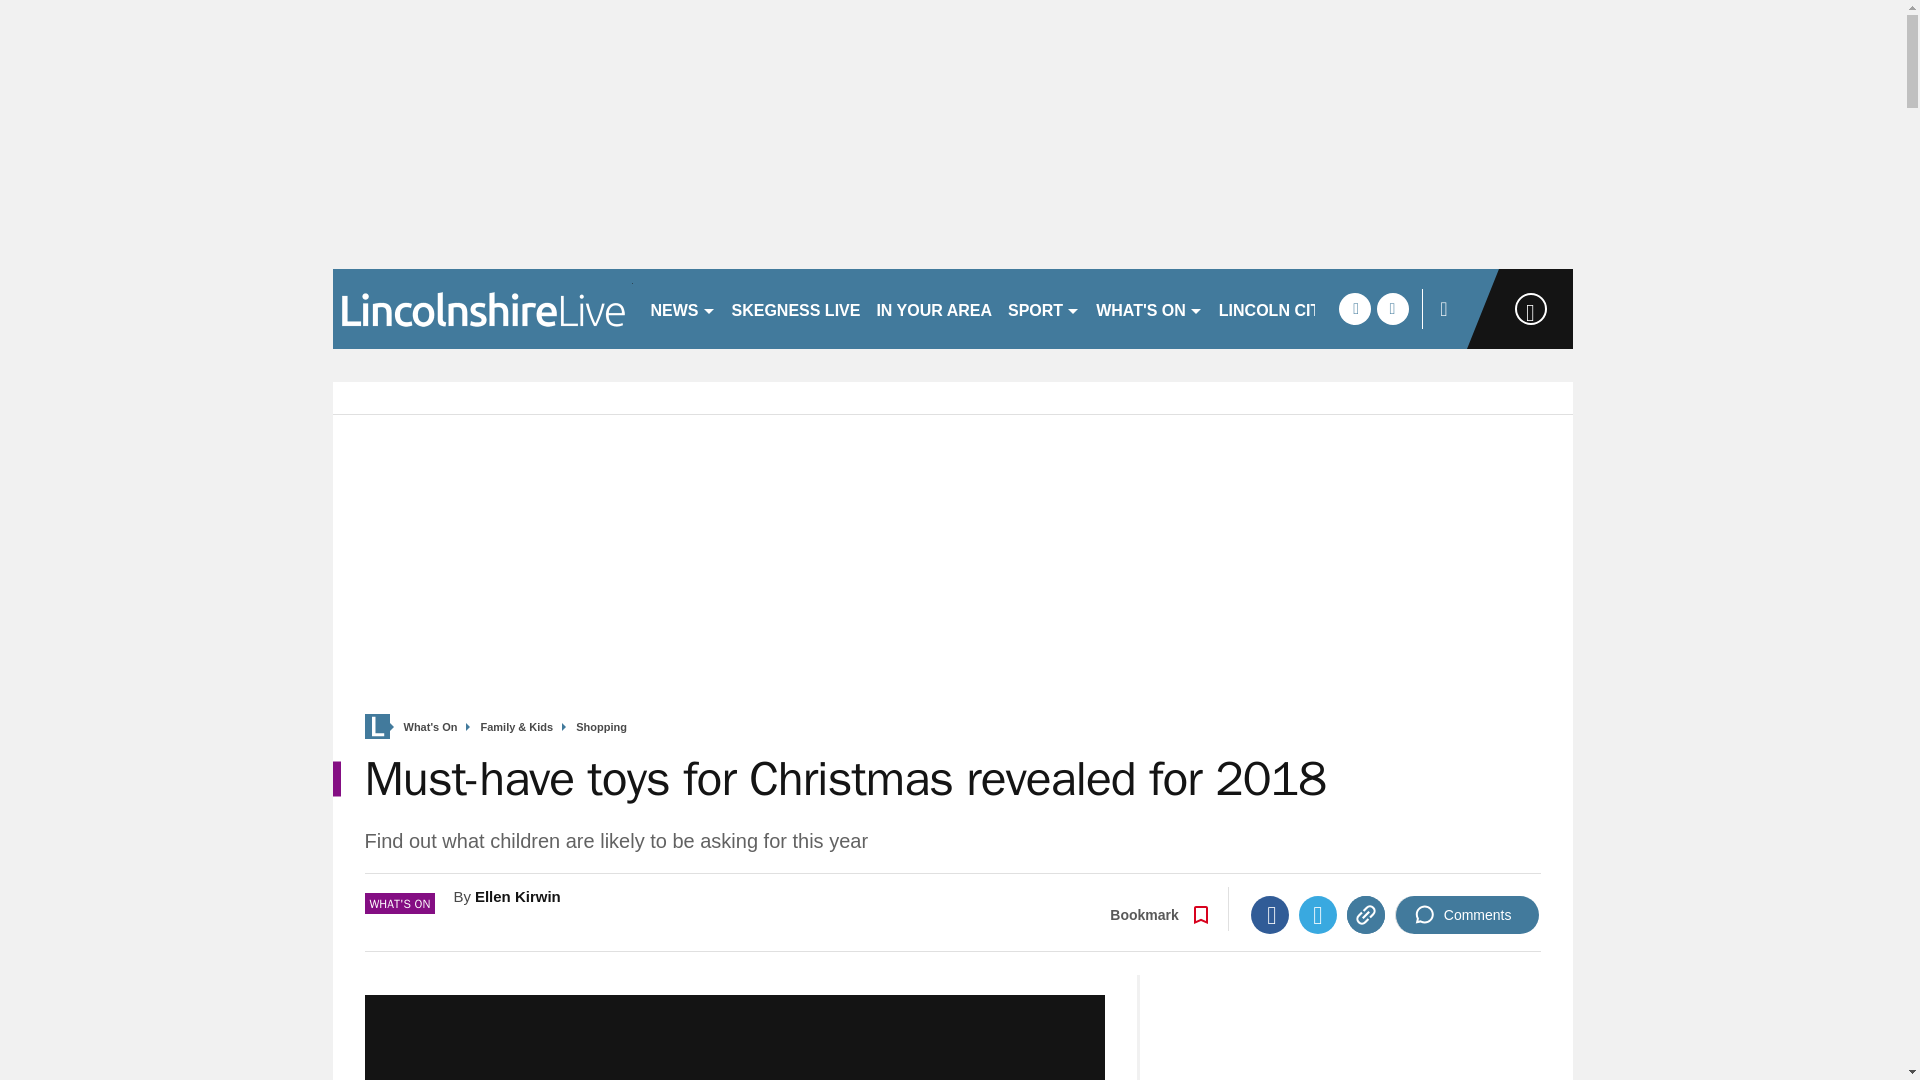 Image resolution: width=1920 pixels, height=1080 pixels. I want to click on NEWS, so click(682, 308).